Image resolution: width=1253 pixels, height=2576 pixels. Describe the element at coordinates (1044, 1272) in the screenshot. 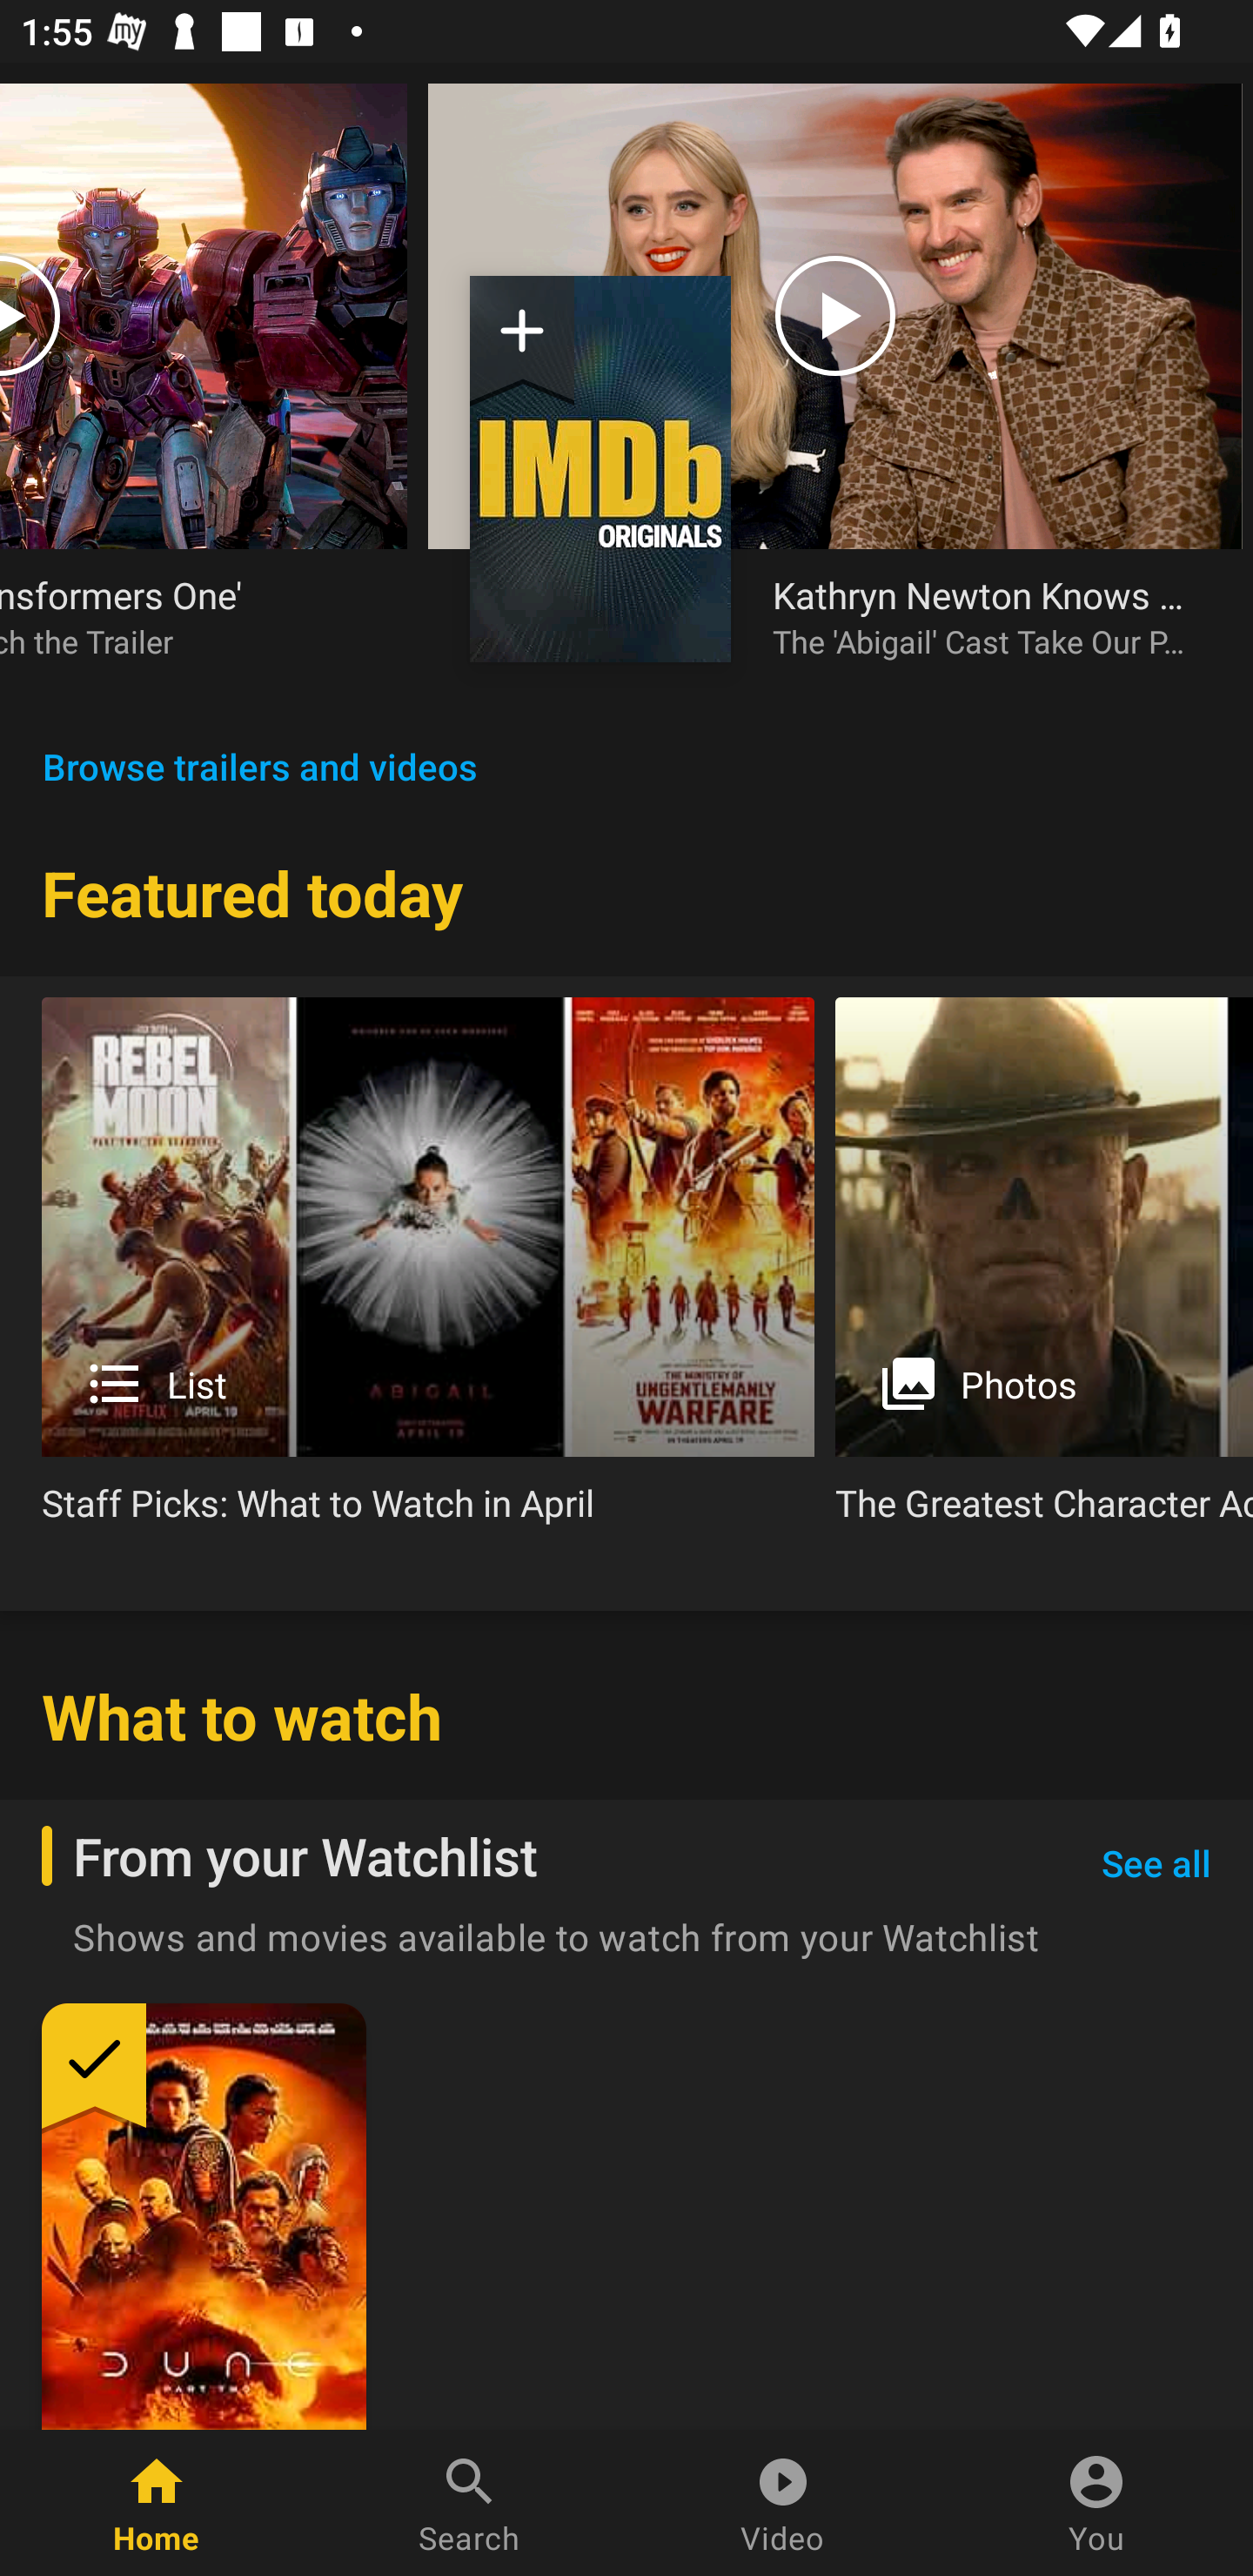

I see `Photos The Greatest Character Actors of All Time` at that location.